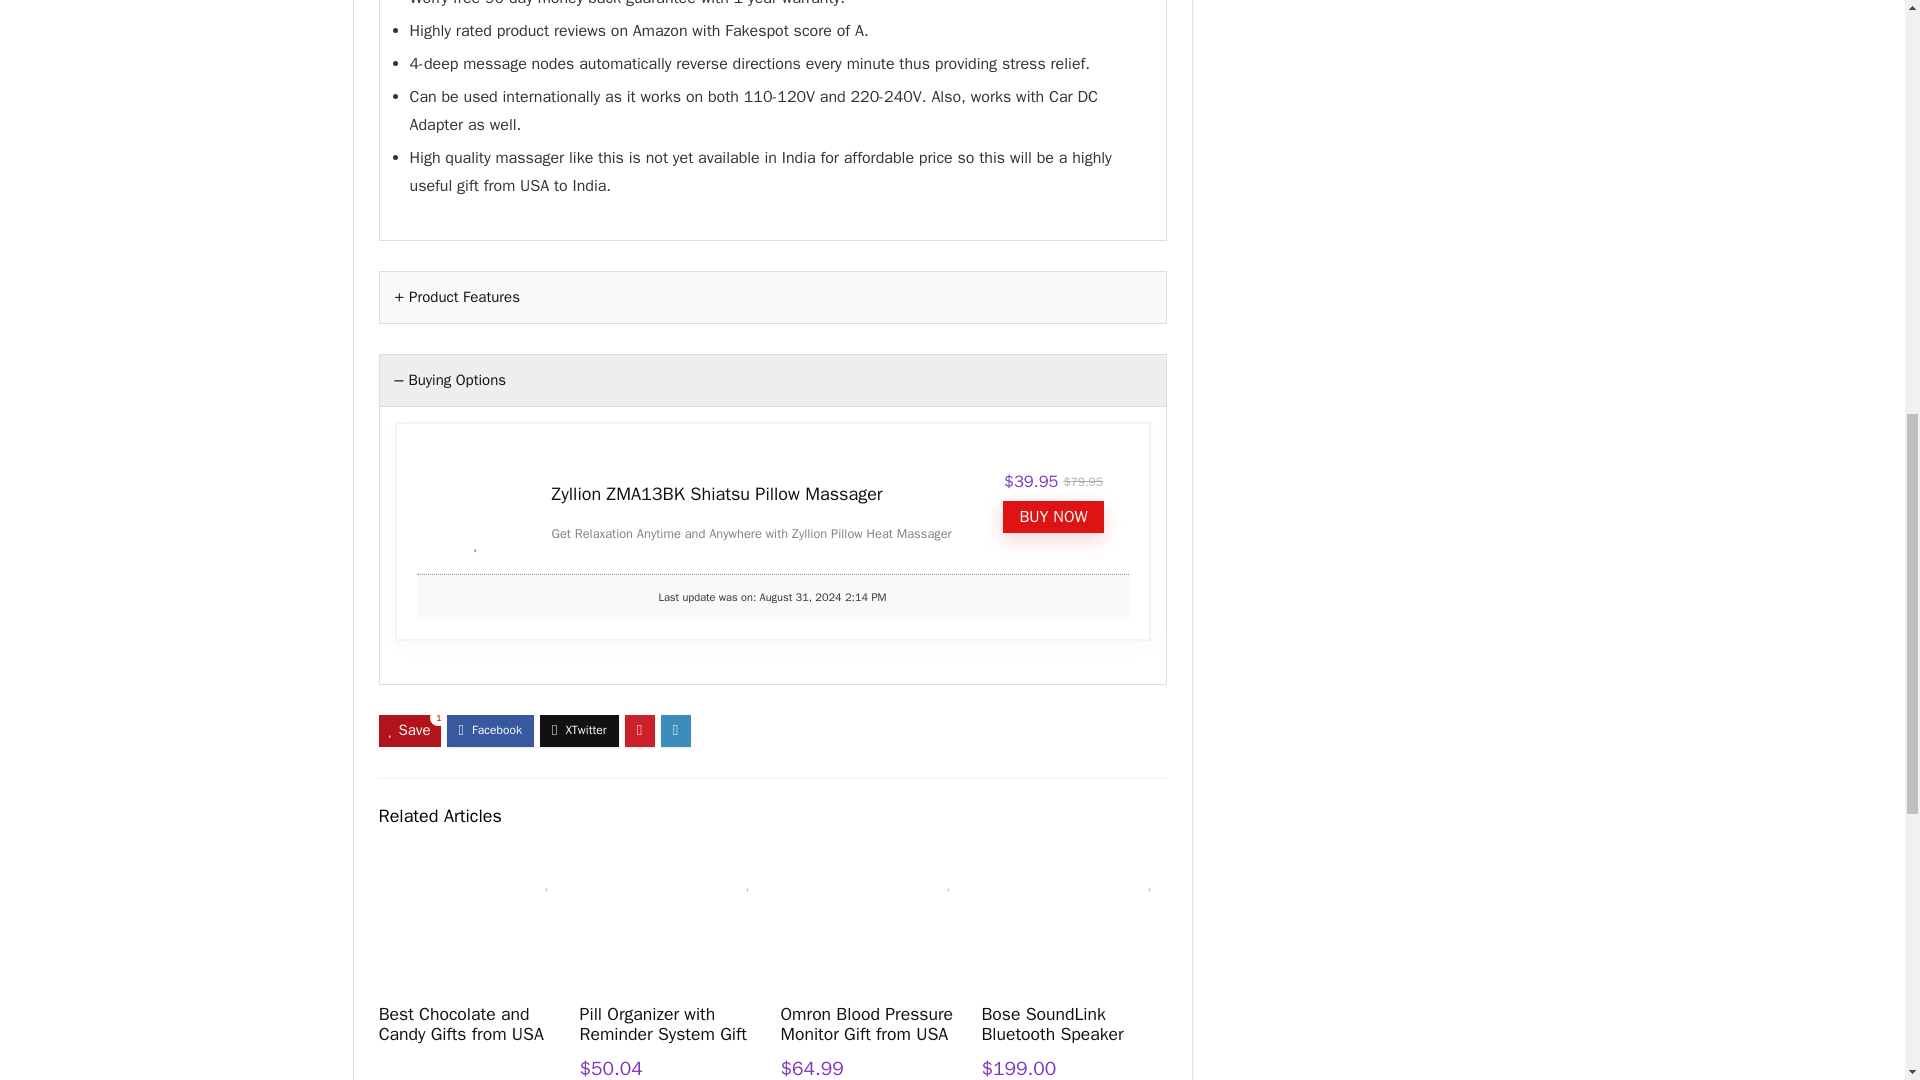 The width and height of the screenshot is (1920, 1080). I want to click on BUY NOW, so click(1052, 517).